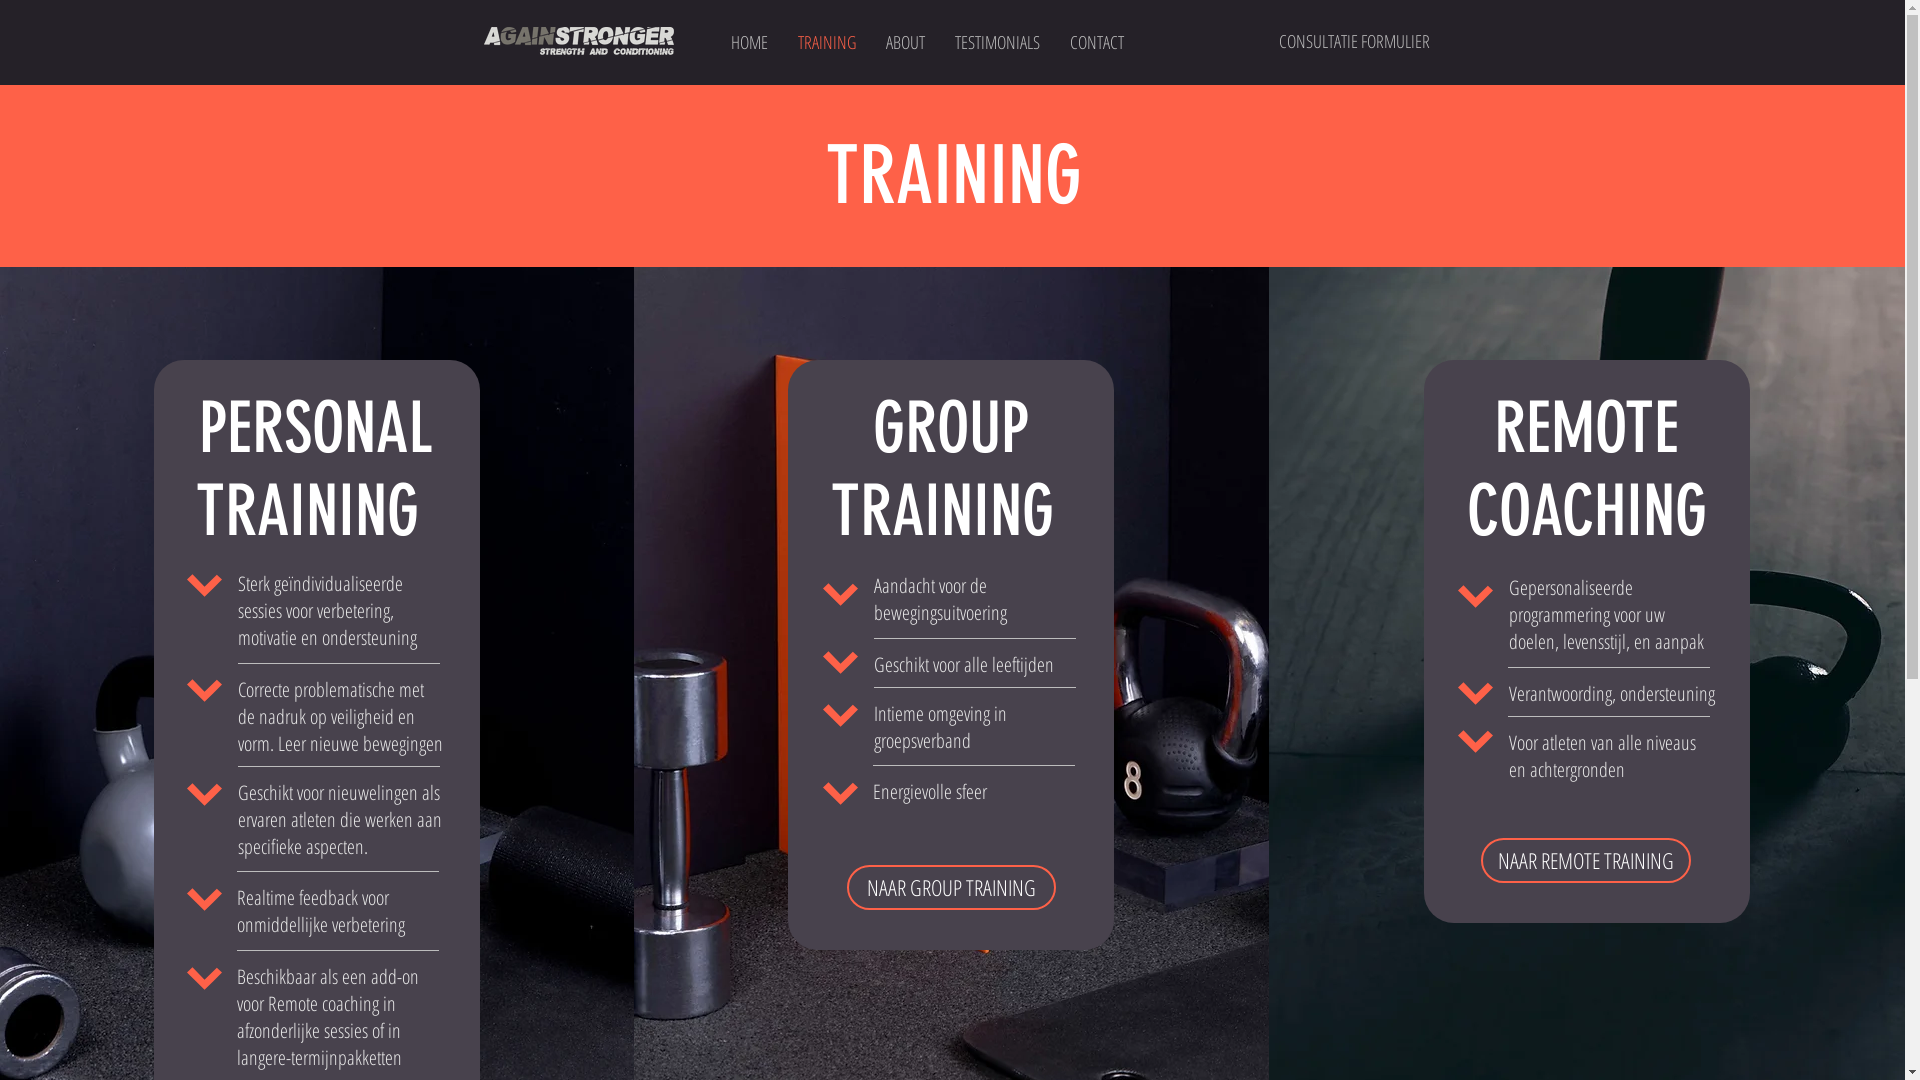 Image resolution: width=1920 pixels, height=1080 pixels. What do you see at coordinates (1354, 42) in the screenshot?
I see `CONSULTATIE FORMULIER` at bounding box center [1354, 42].